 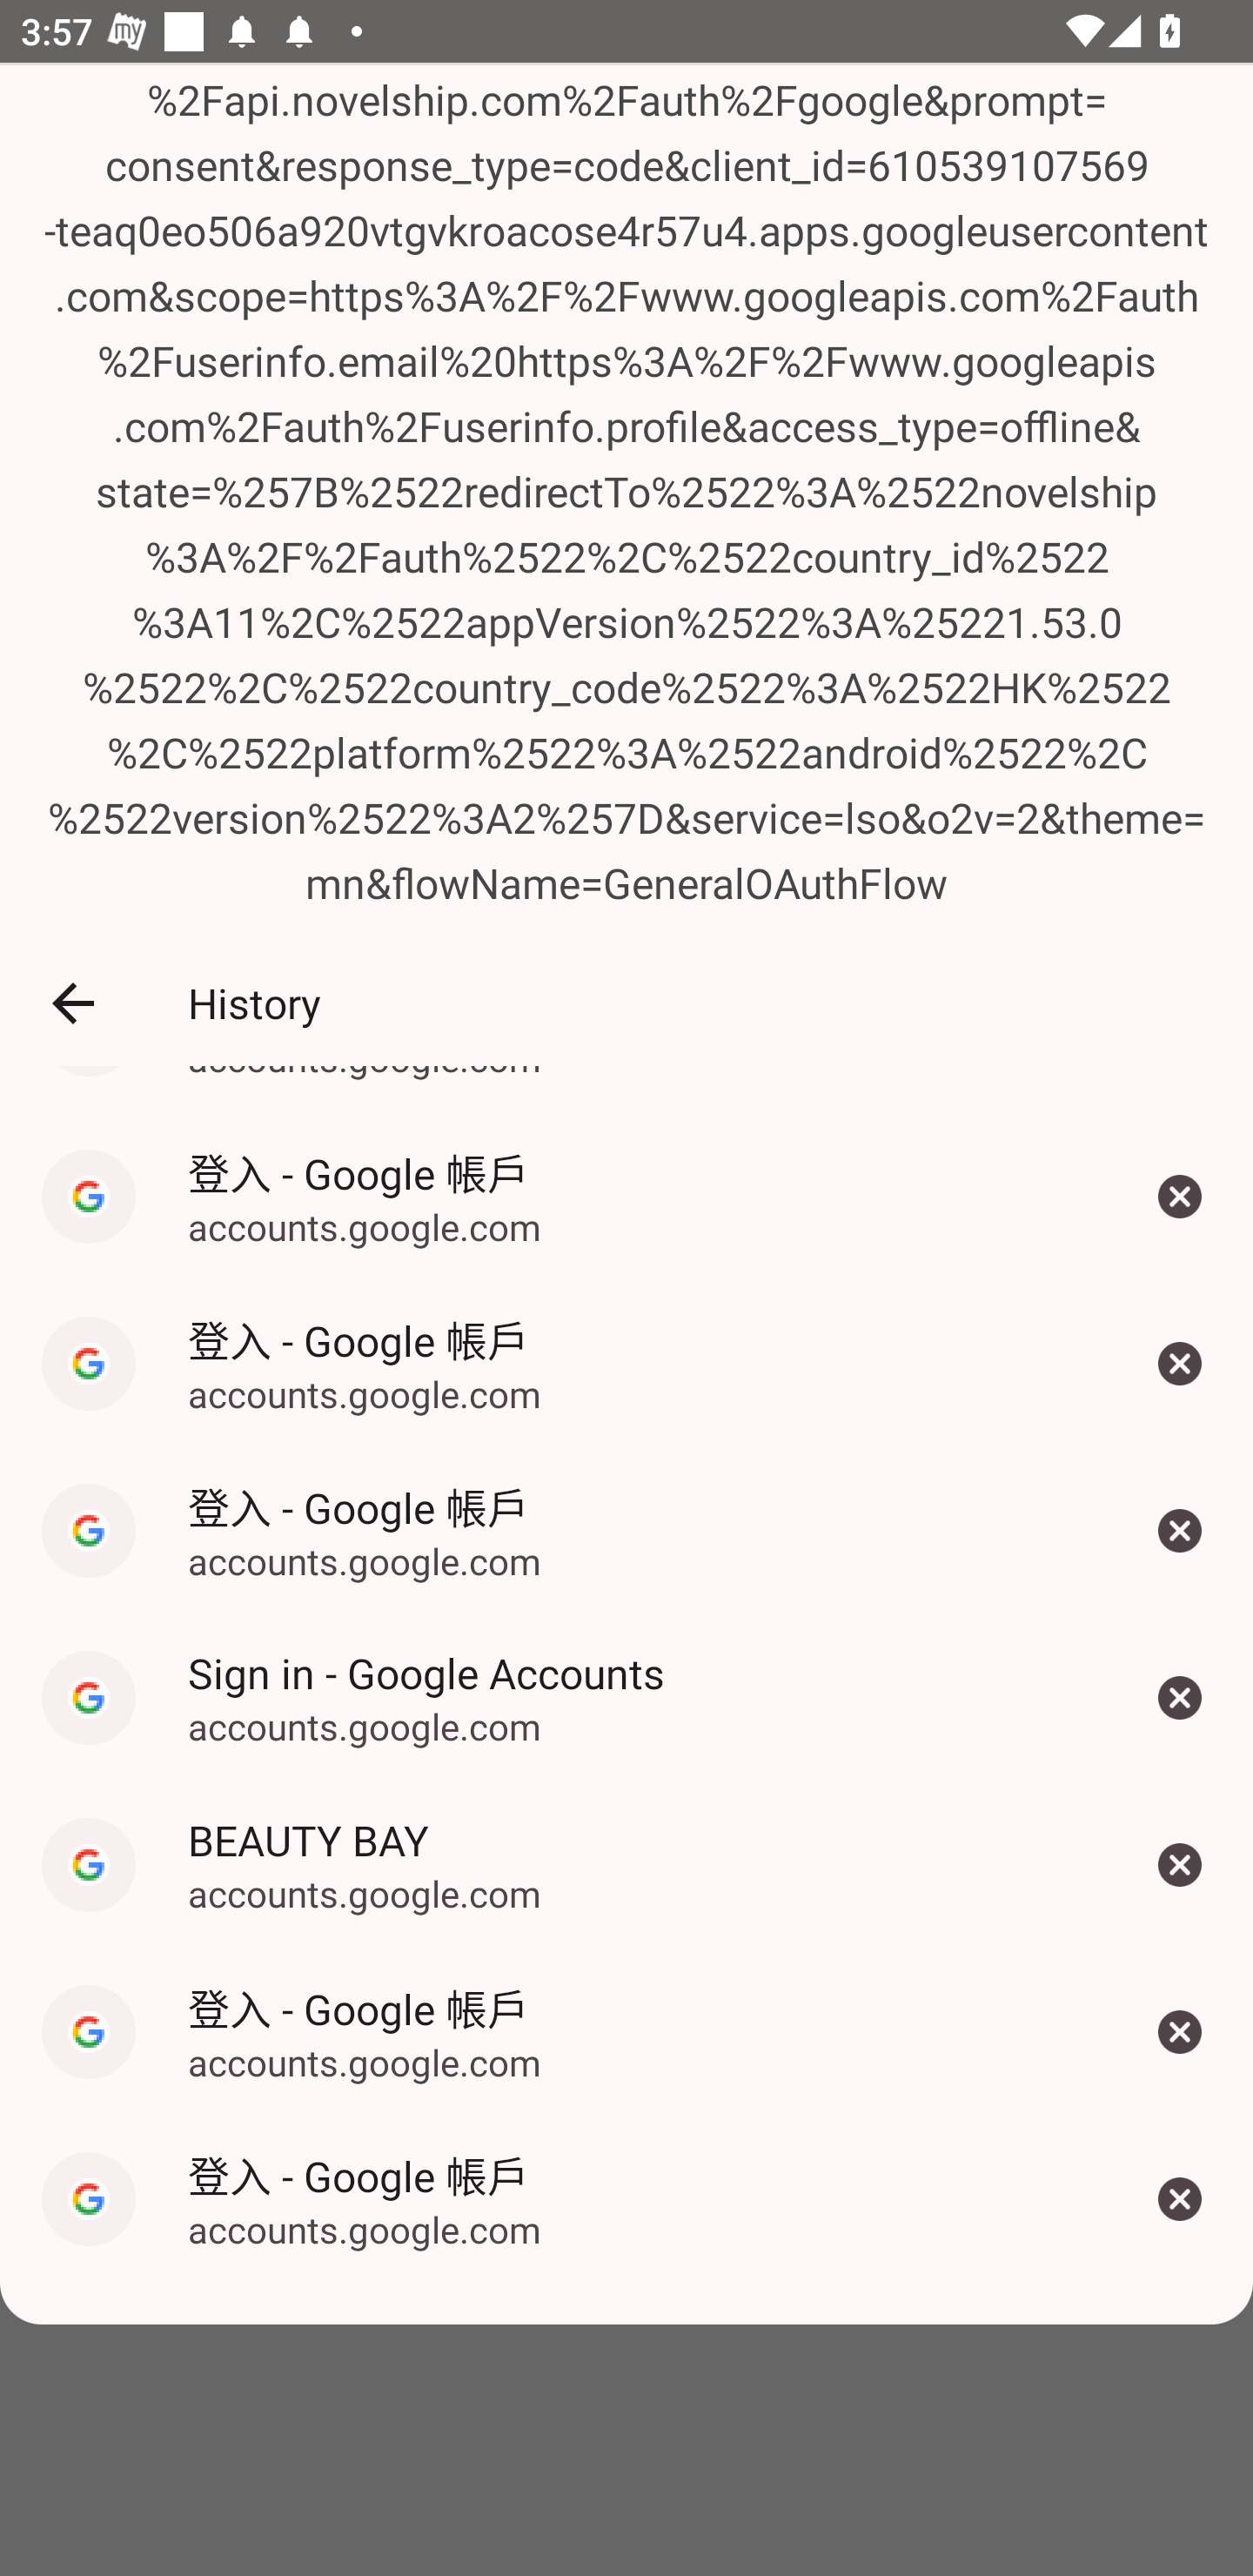 What do you see at coordinates (1180, 1531) in the screenshot?
I see `登入 - Google 帳戶 Remove` at bounding box center [1180, 1531].